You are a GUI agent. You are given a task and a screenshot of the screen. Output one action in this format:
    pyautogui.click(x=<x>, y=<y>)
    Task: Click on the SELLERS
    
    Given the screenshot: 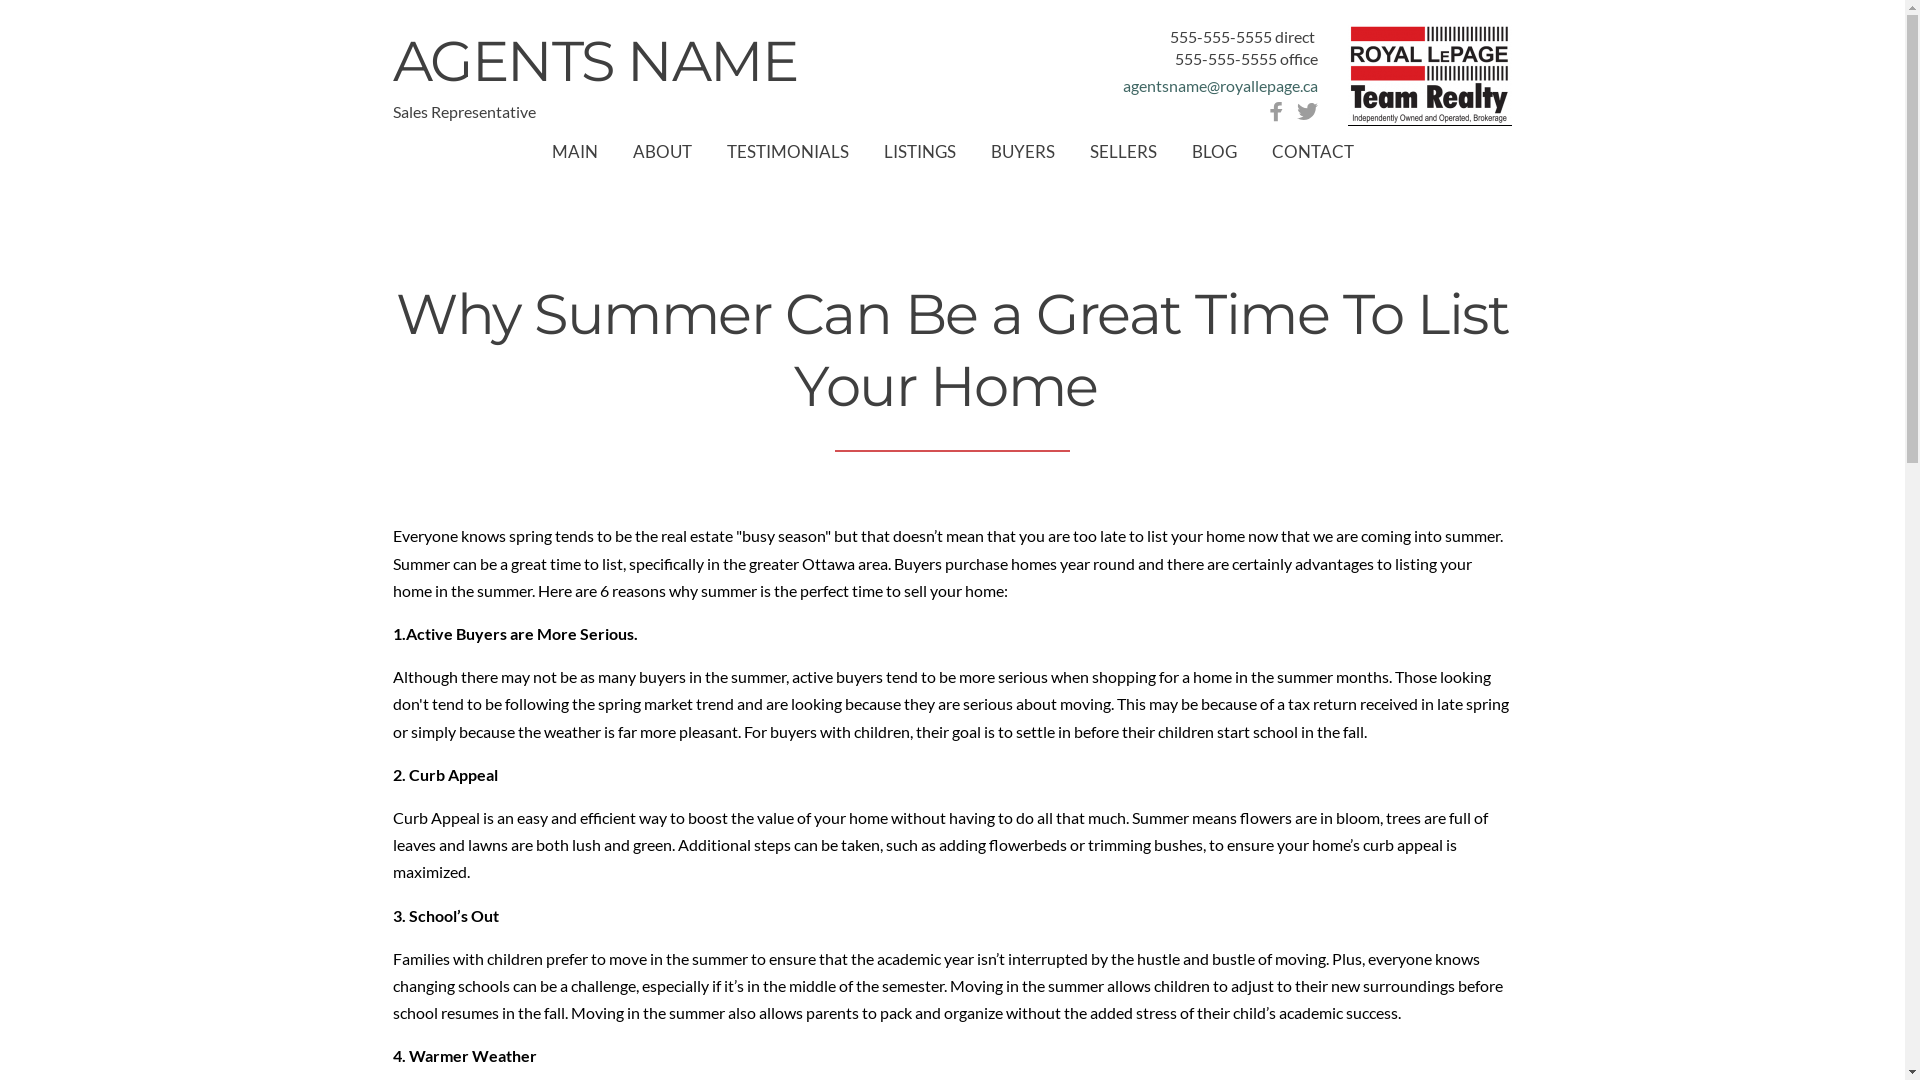 What is the action you would take?
    pyautogui.click(x=1124, y=152)
    